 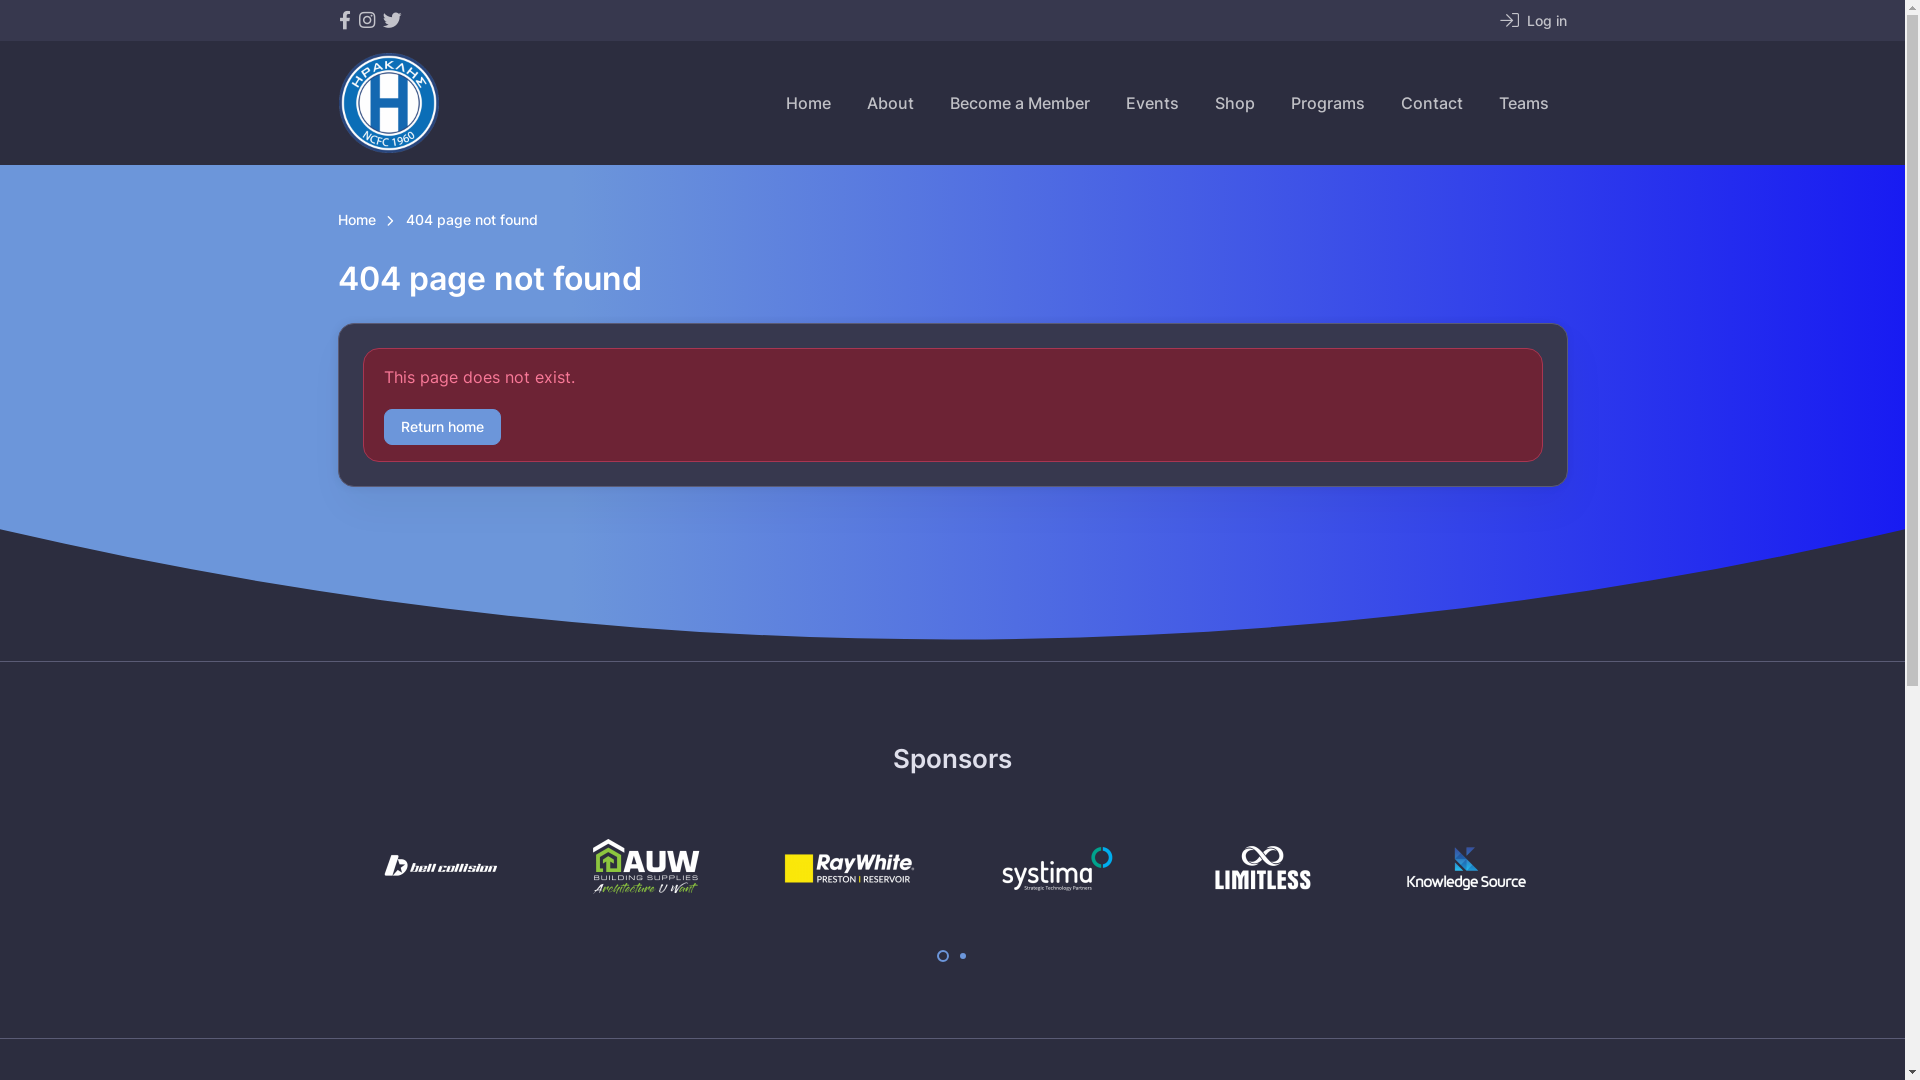 What do you see at coordinates (440, 869) in the screenshot?
I see `Bell Collision` at bounding box center [440, 869].